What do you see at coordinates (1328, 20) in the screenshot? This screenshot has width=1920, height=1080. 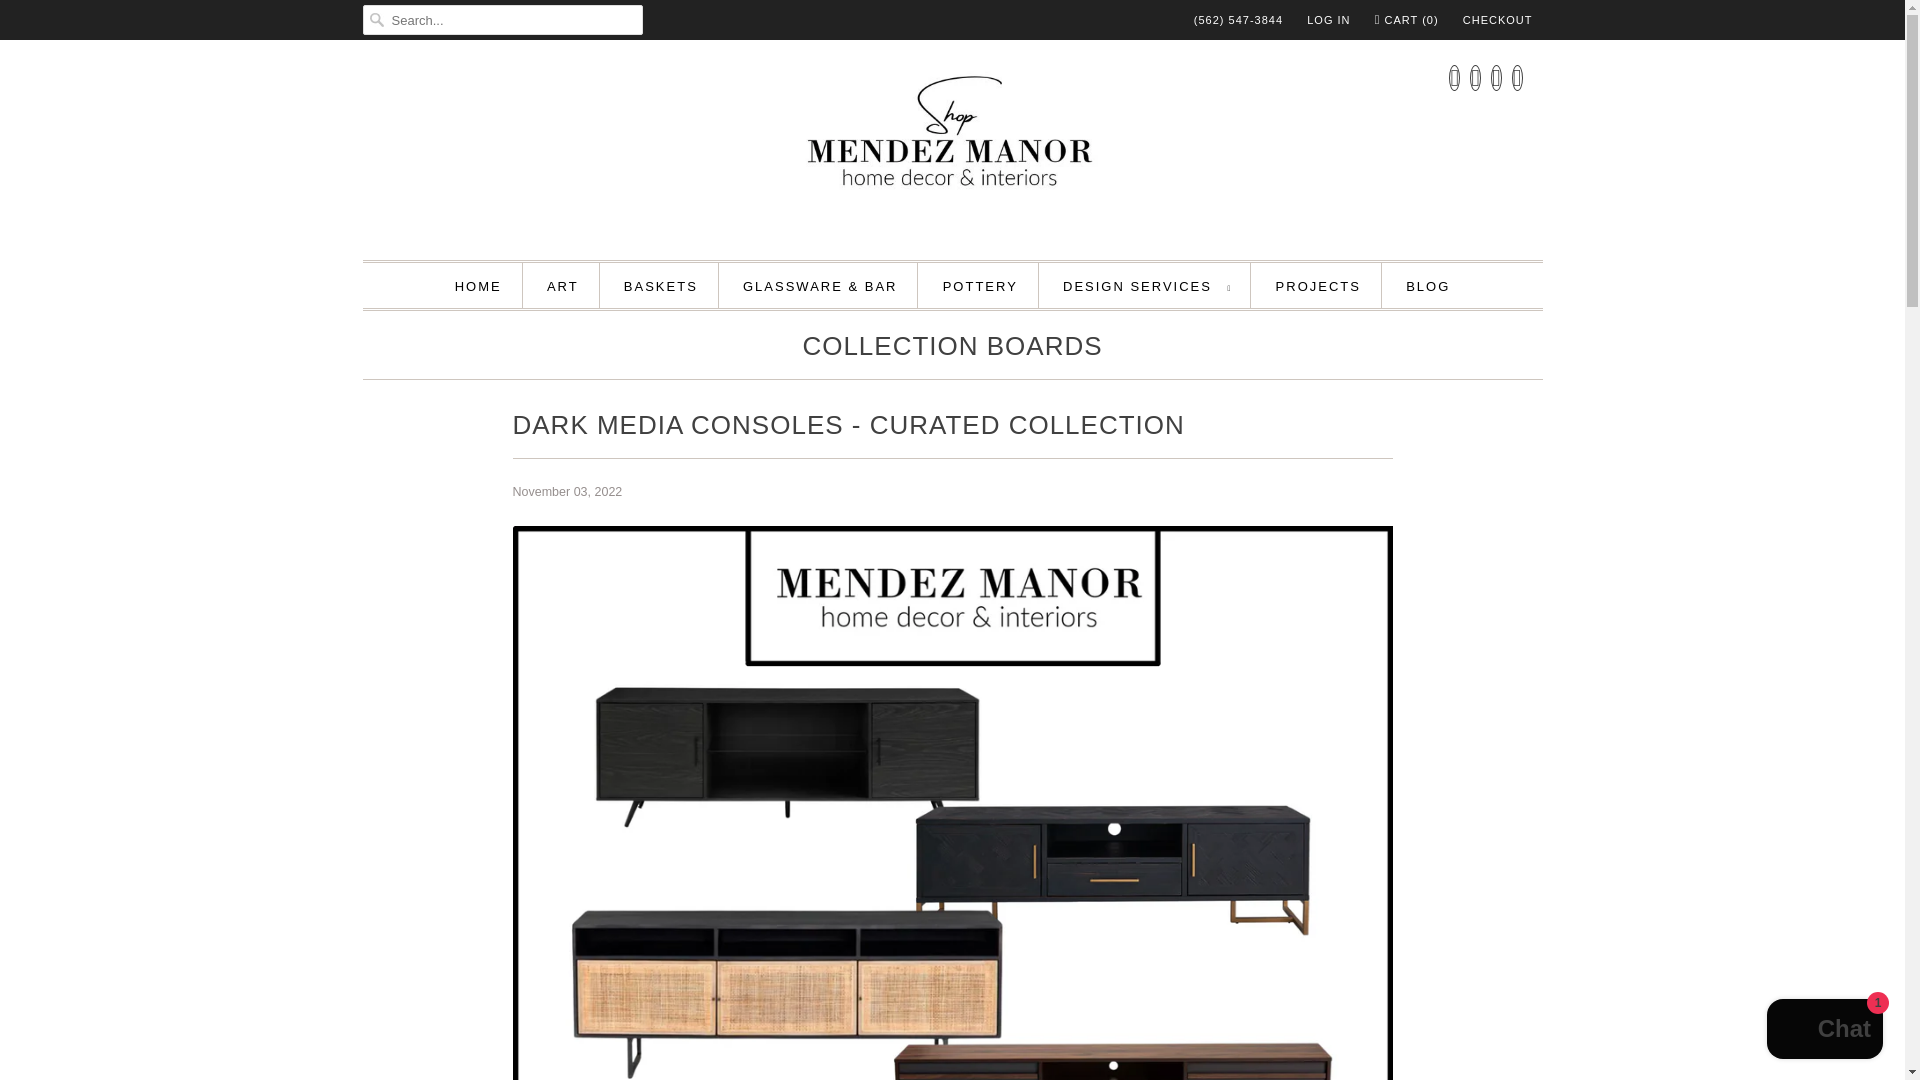 I see `LOG IN` at bounding box center [1328, 20].